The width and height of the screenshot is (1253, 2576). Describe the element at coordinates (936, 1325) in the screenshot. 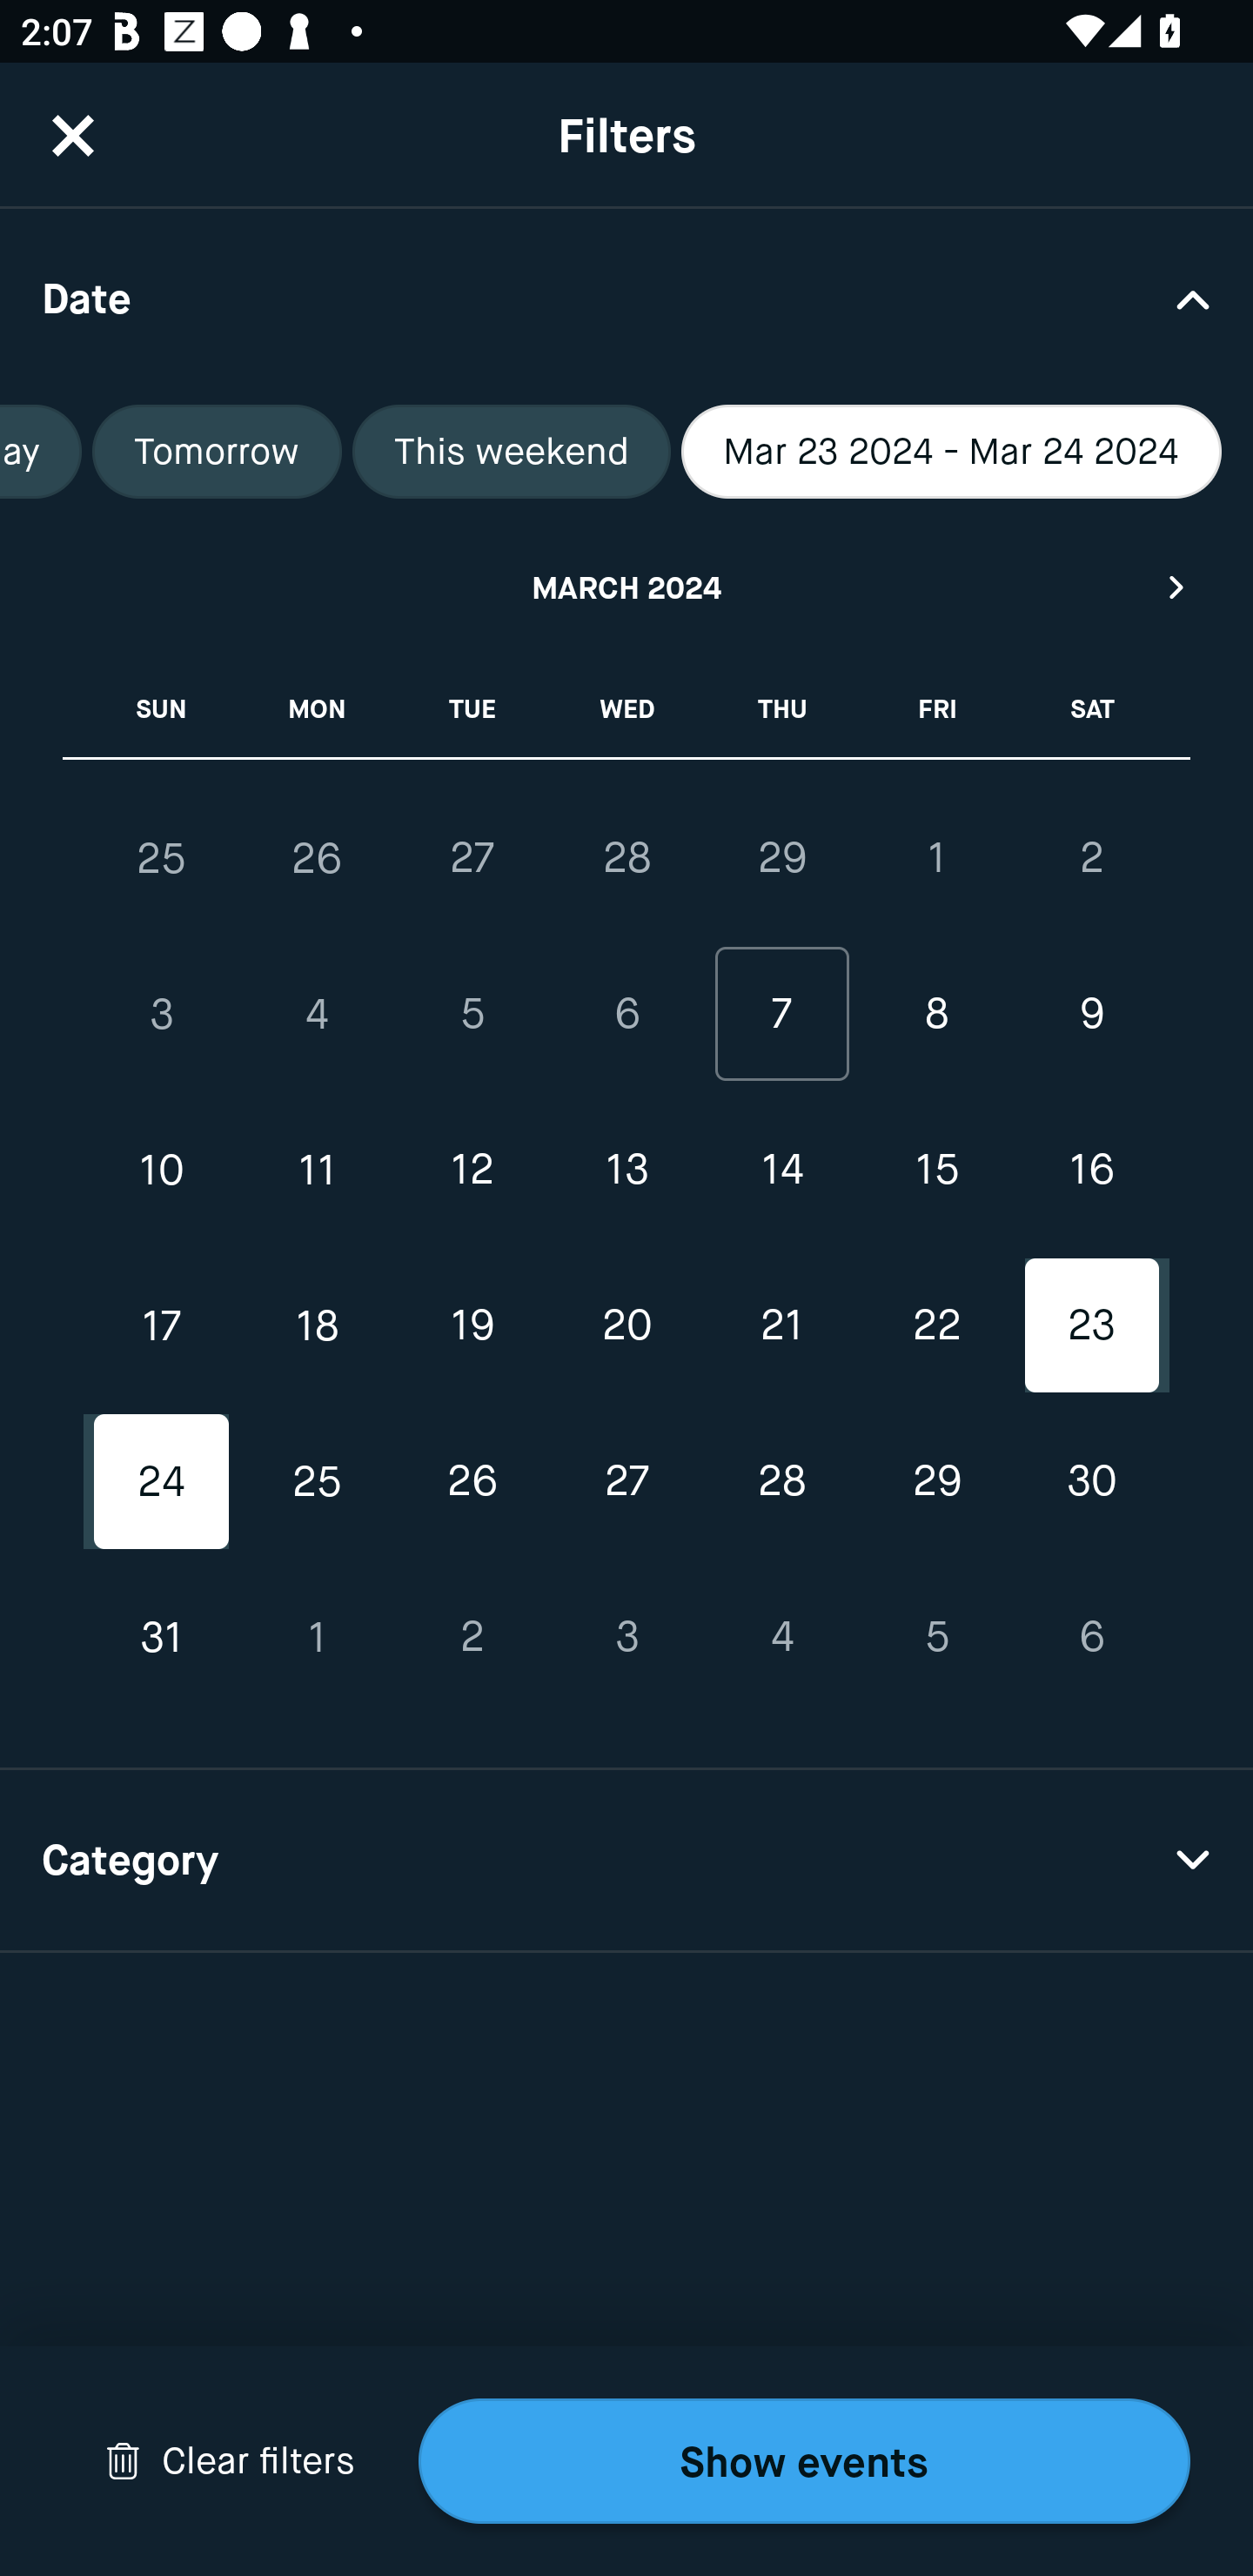

I see `22` at that location.